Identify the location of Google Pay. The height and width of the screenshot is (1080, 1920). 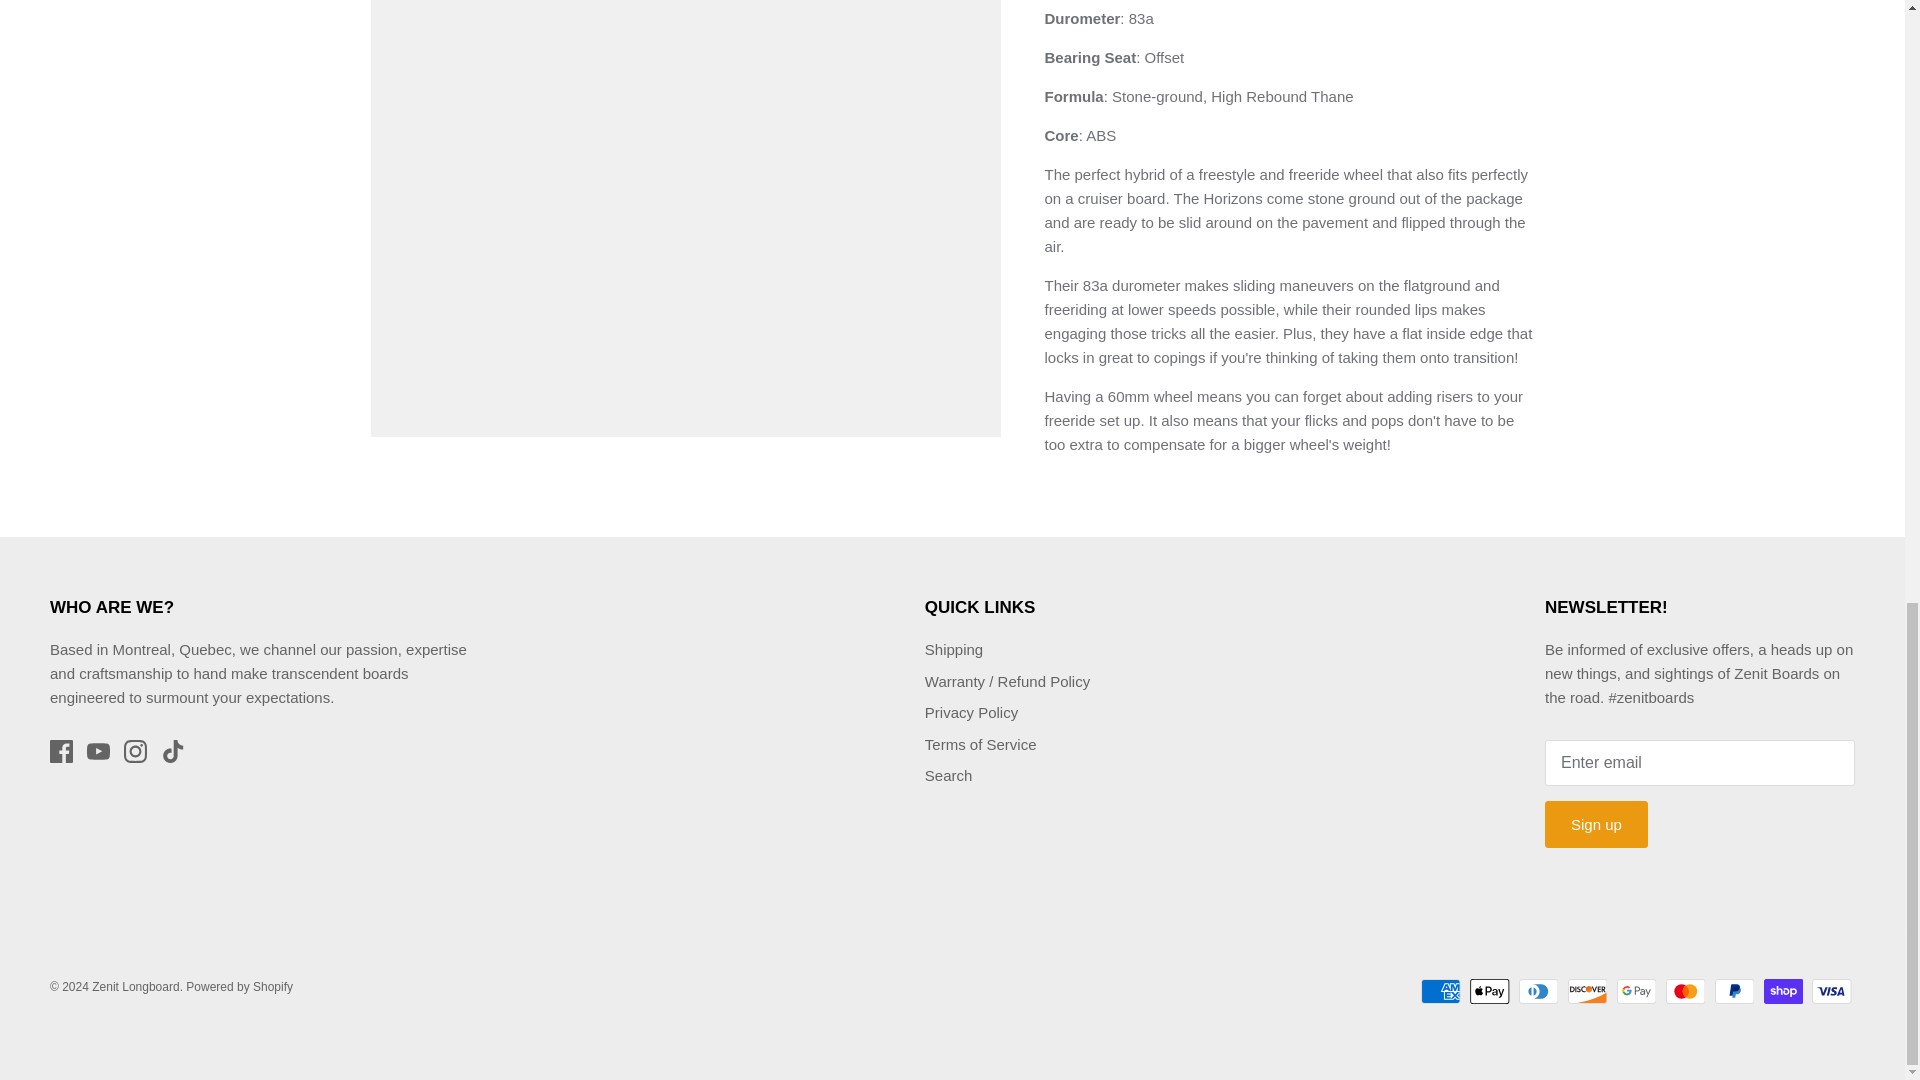
(1636, 991).